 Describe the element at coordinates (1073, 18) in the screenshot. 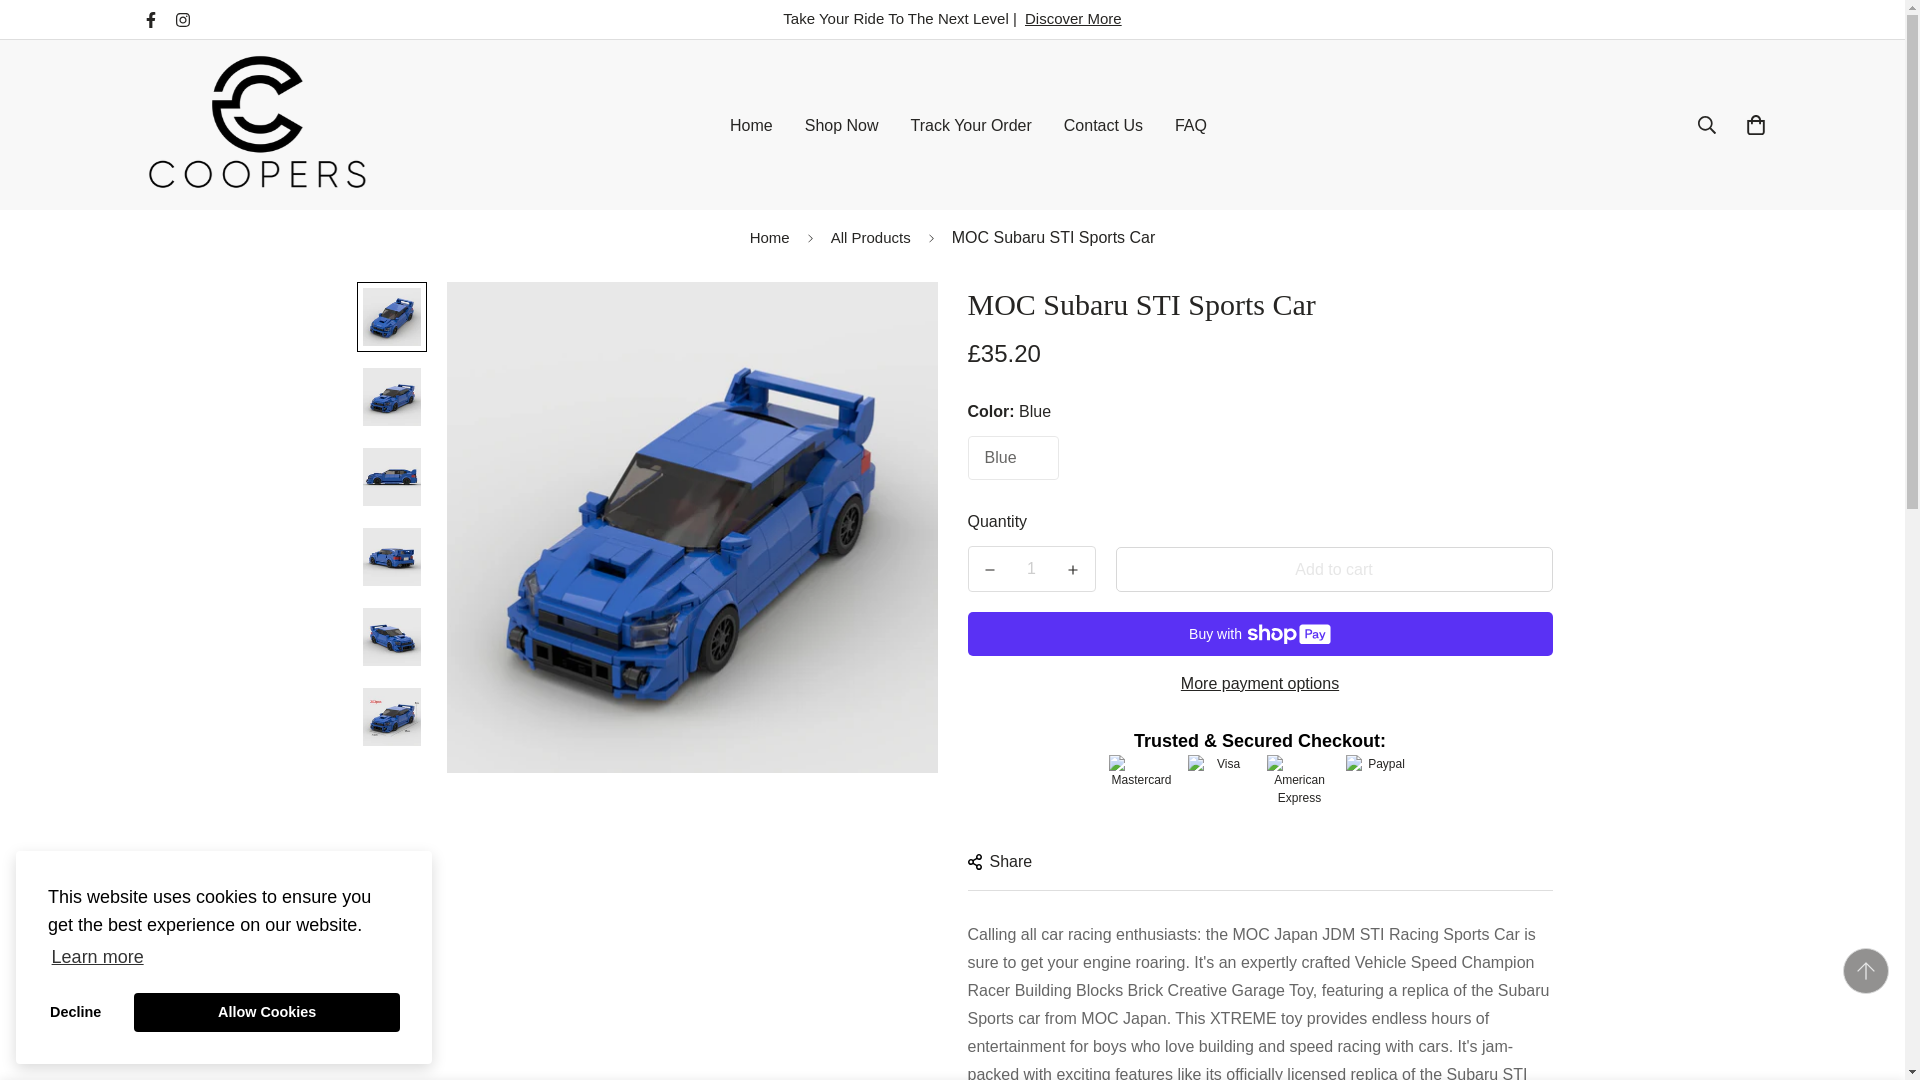

I see `Discover More` at that location.